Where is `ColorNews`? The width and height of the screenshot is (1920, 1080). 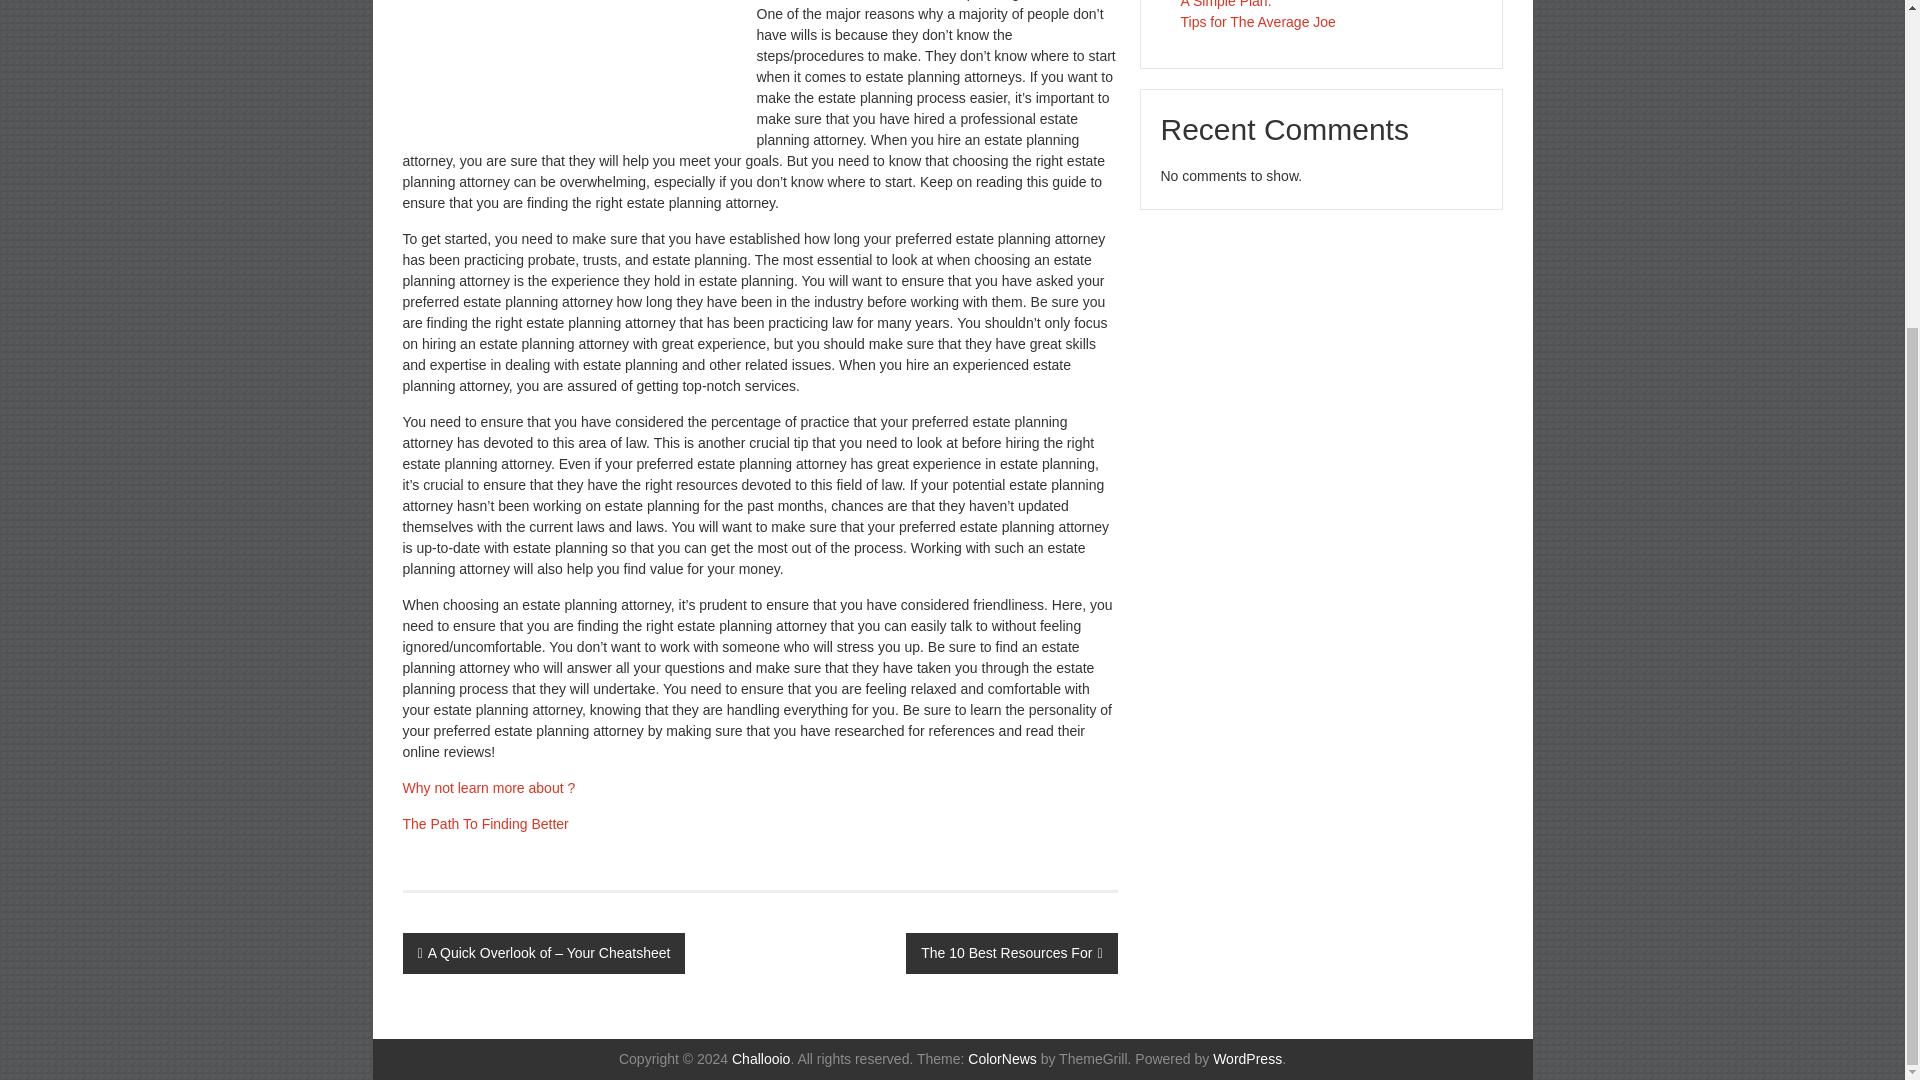 ColorNews is located at coordinates (1002, 1058).